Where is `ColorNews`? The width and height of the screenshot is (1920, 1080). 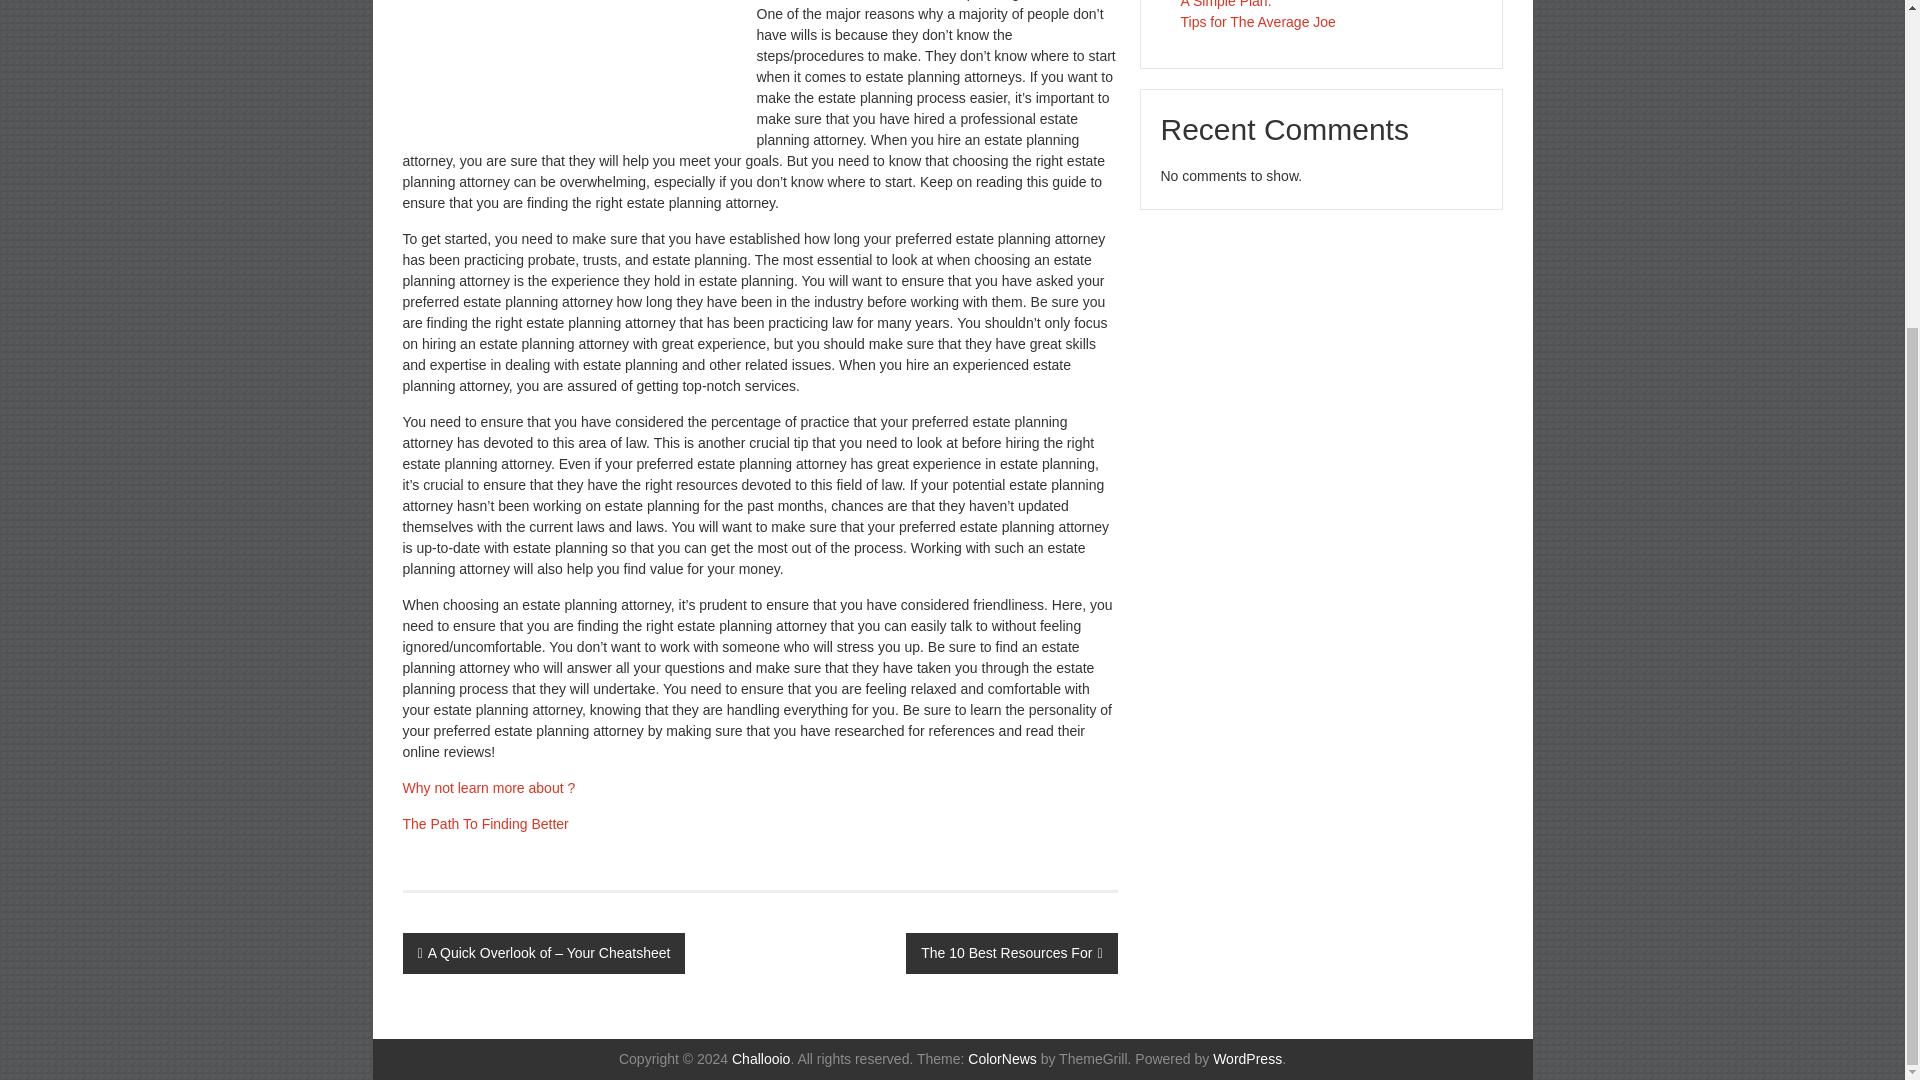 ColorNews is located at coordinates (1002, 1058).